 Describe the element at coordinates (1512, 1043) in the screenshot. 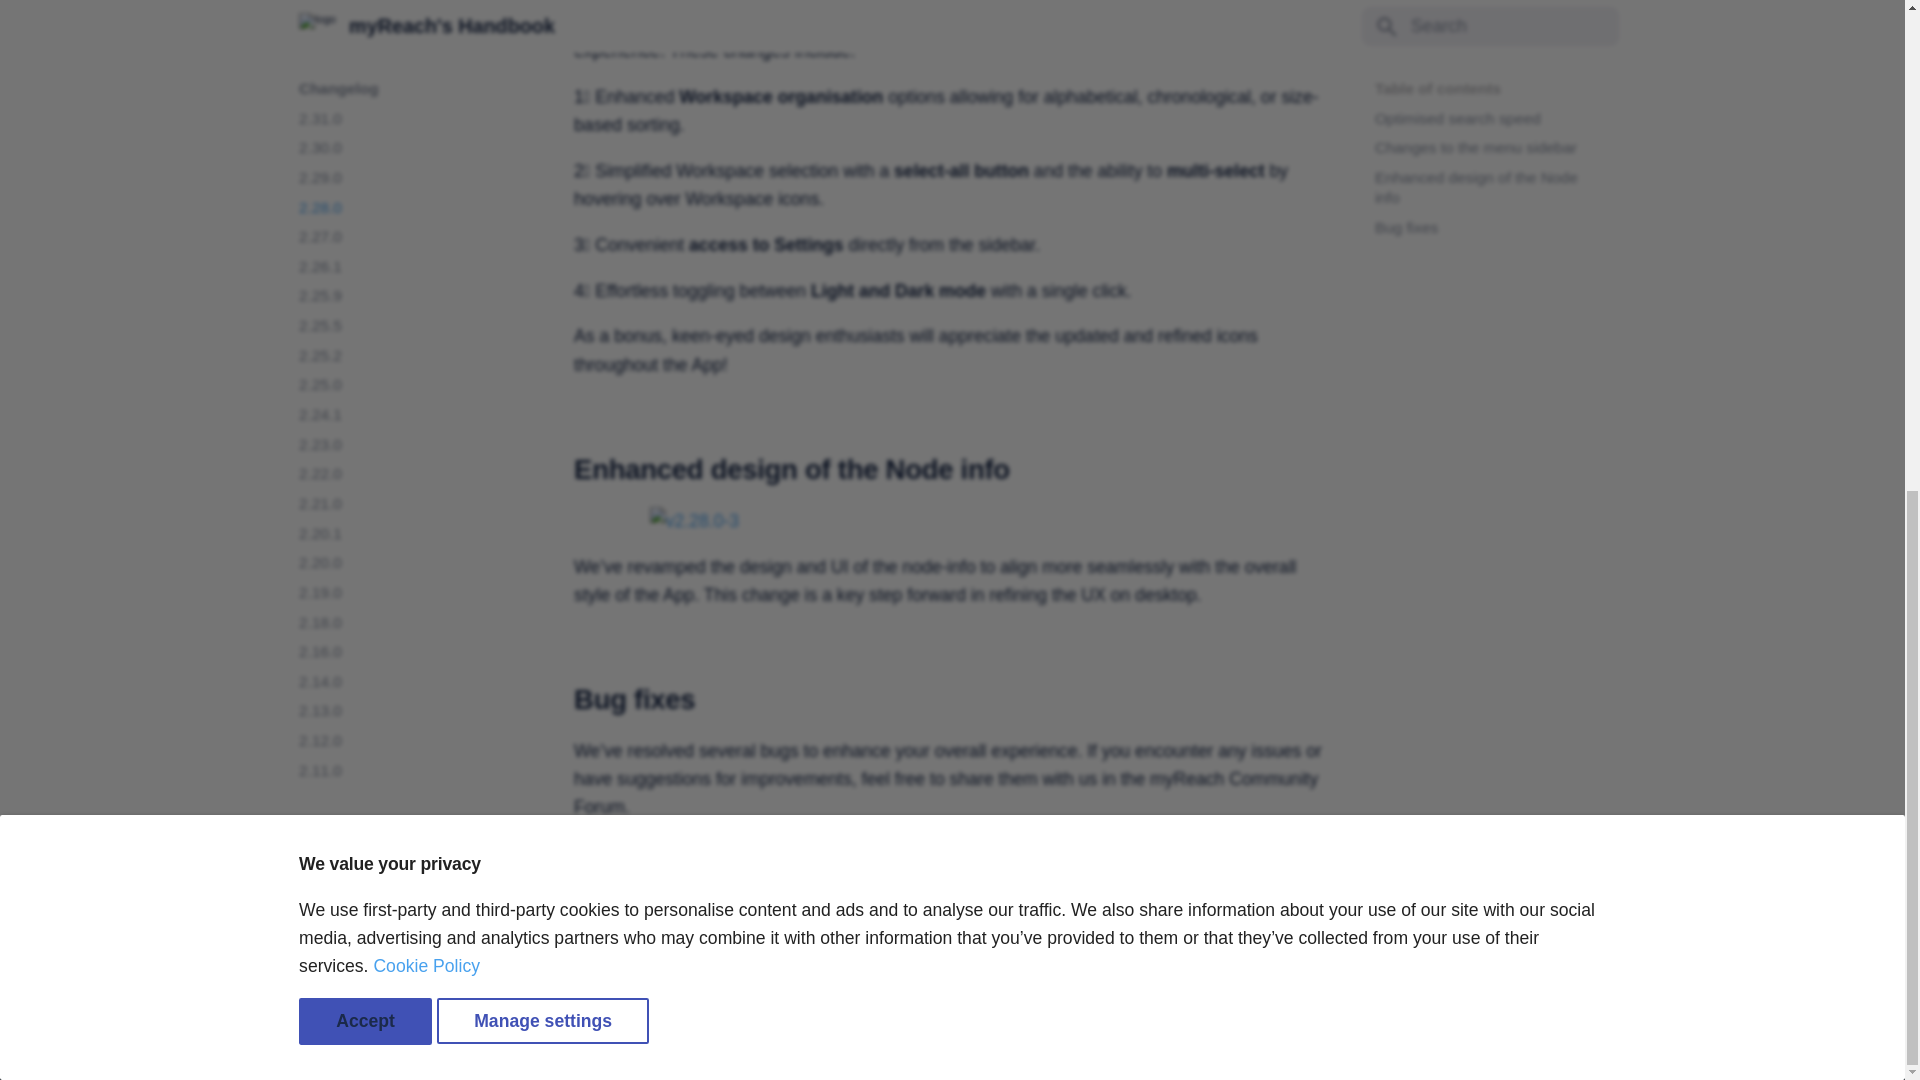

I see `youtube.com` at that location.